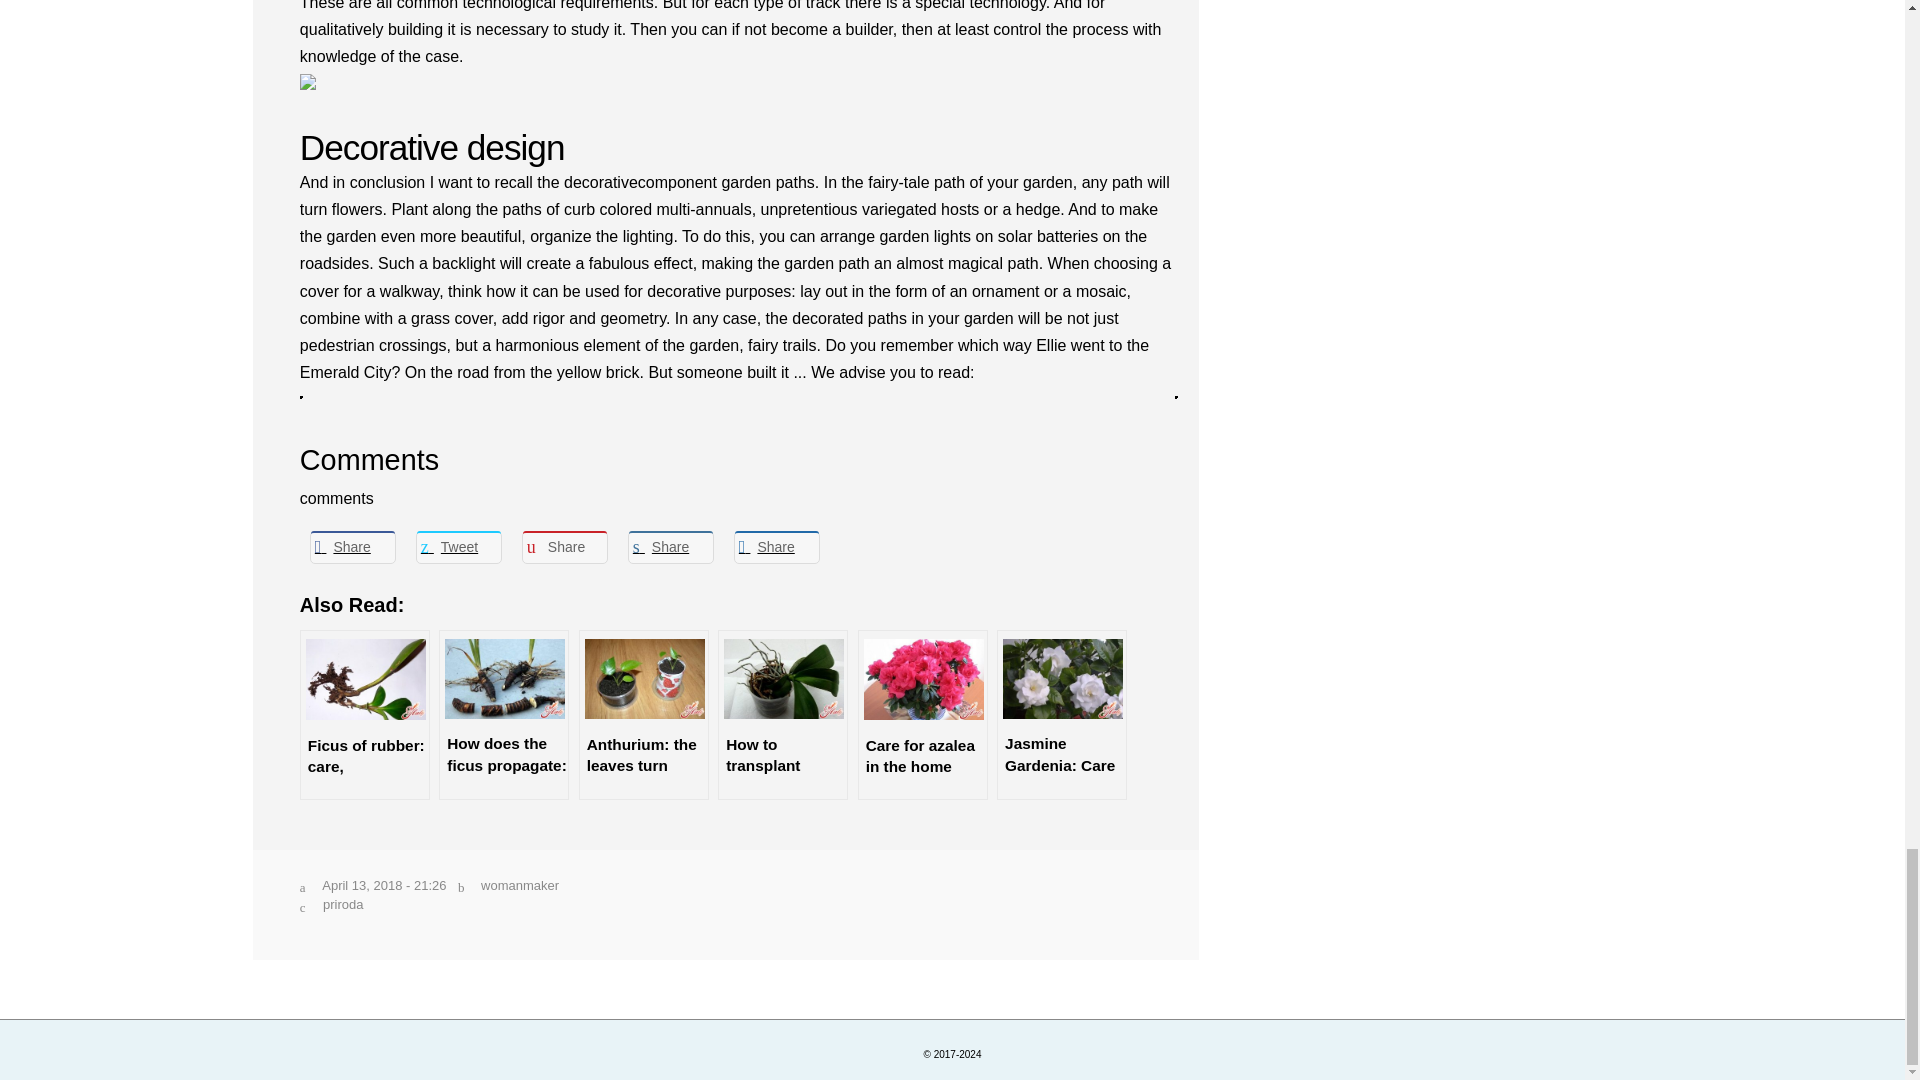 This screenshot has width=1920, height=1080. What do you see at coordinates (1062, 714) in the screenshot?
I see `Jasmine Gardenia: Care` at bounding box center [1062, 714].